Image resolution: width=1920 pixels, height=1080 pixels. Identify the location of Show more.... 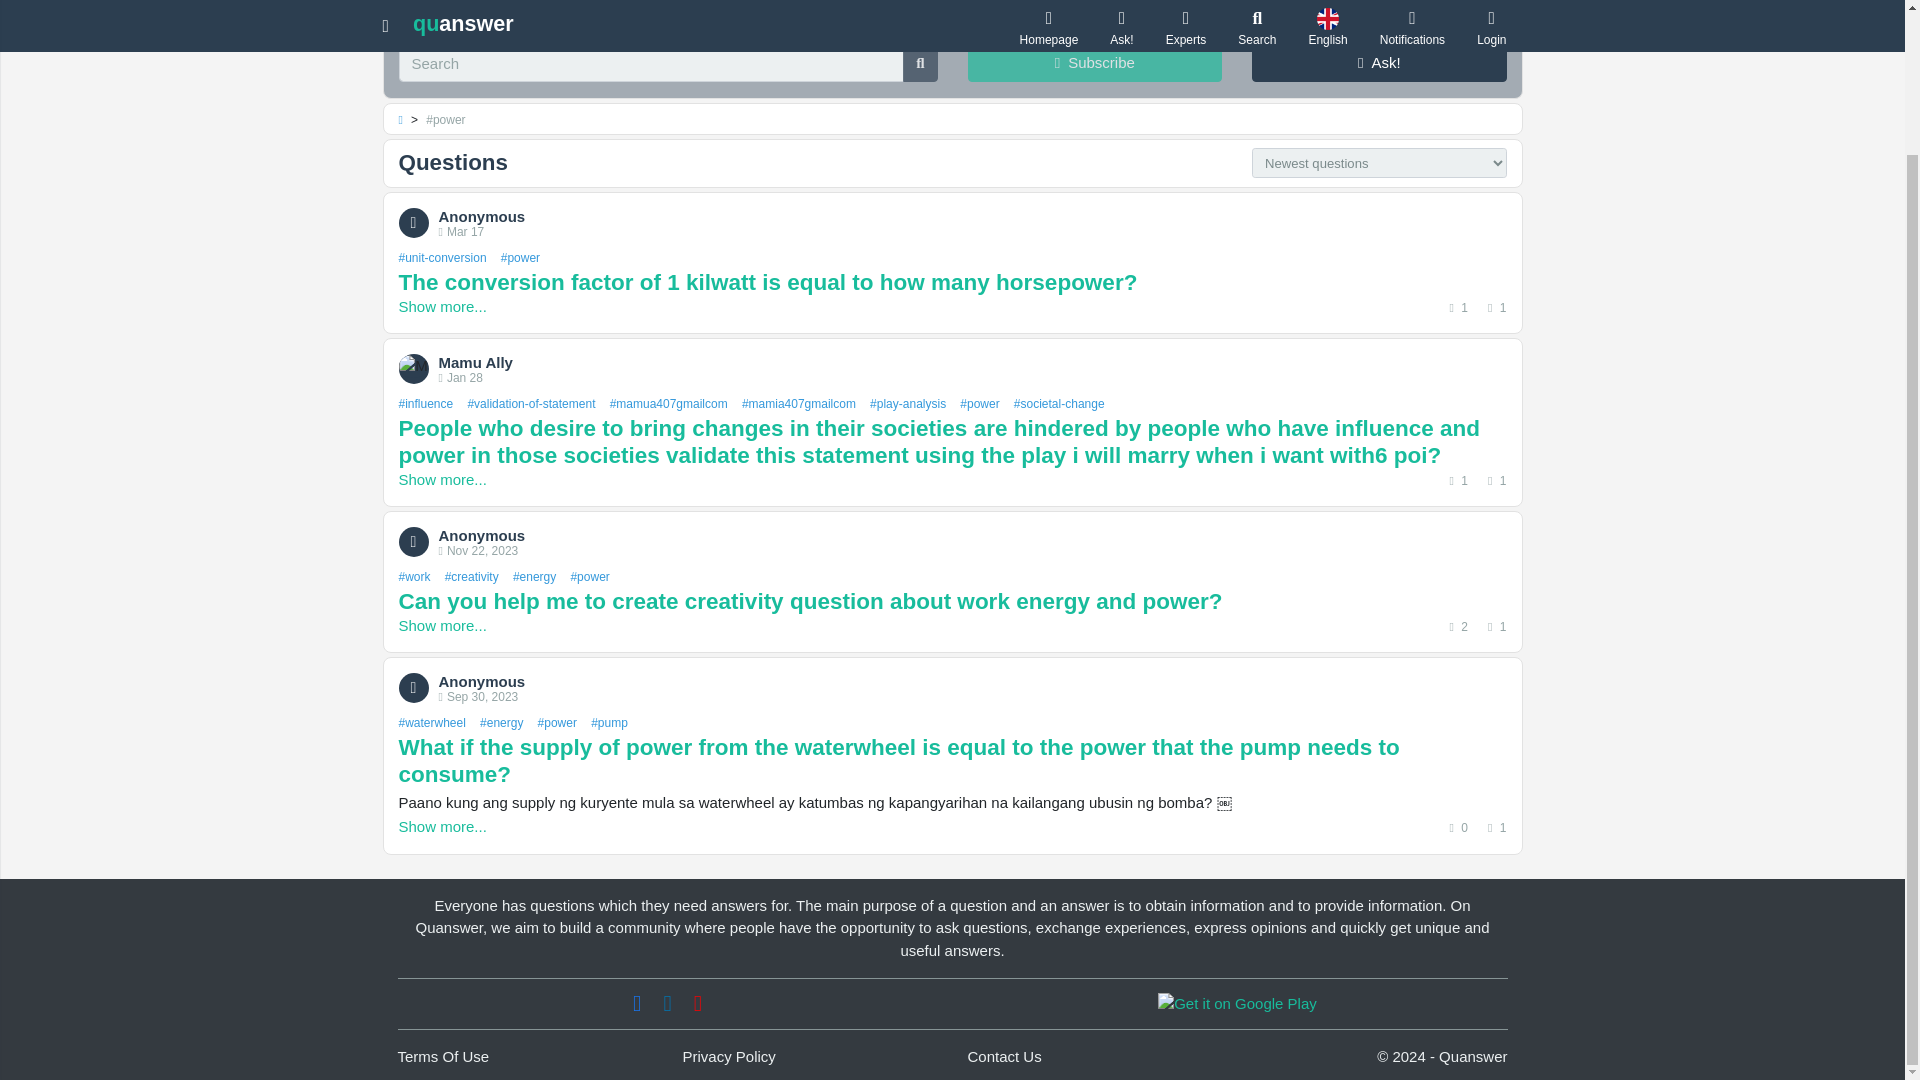
(441, 306).